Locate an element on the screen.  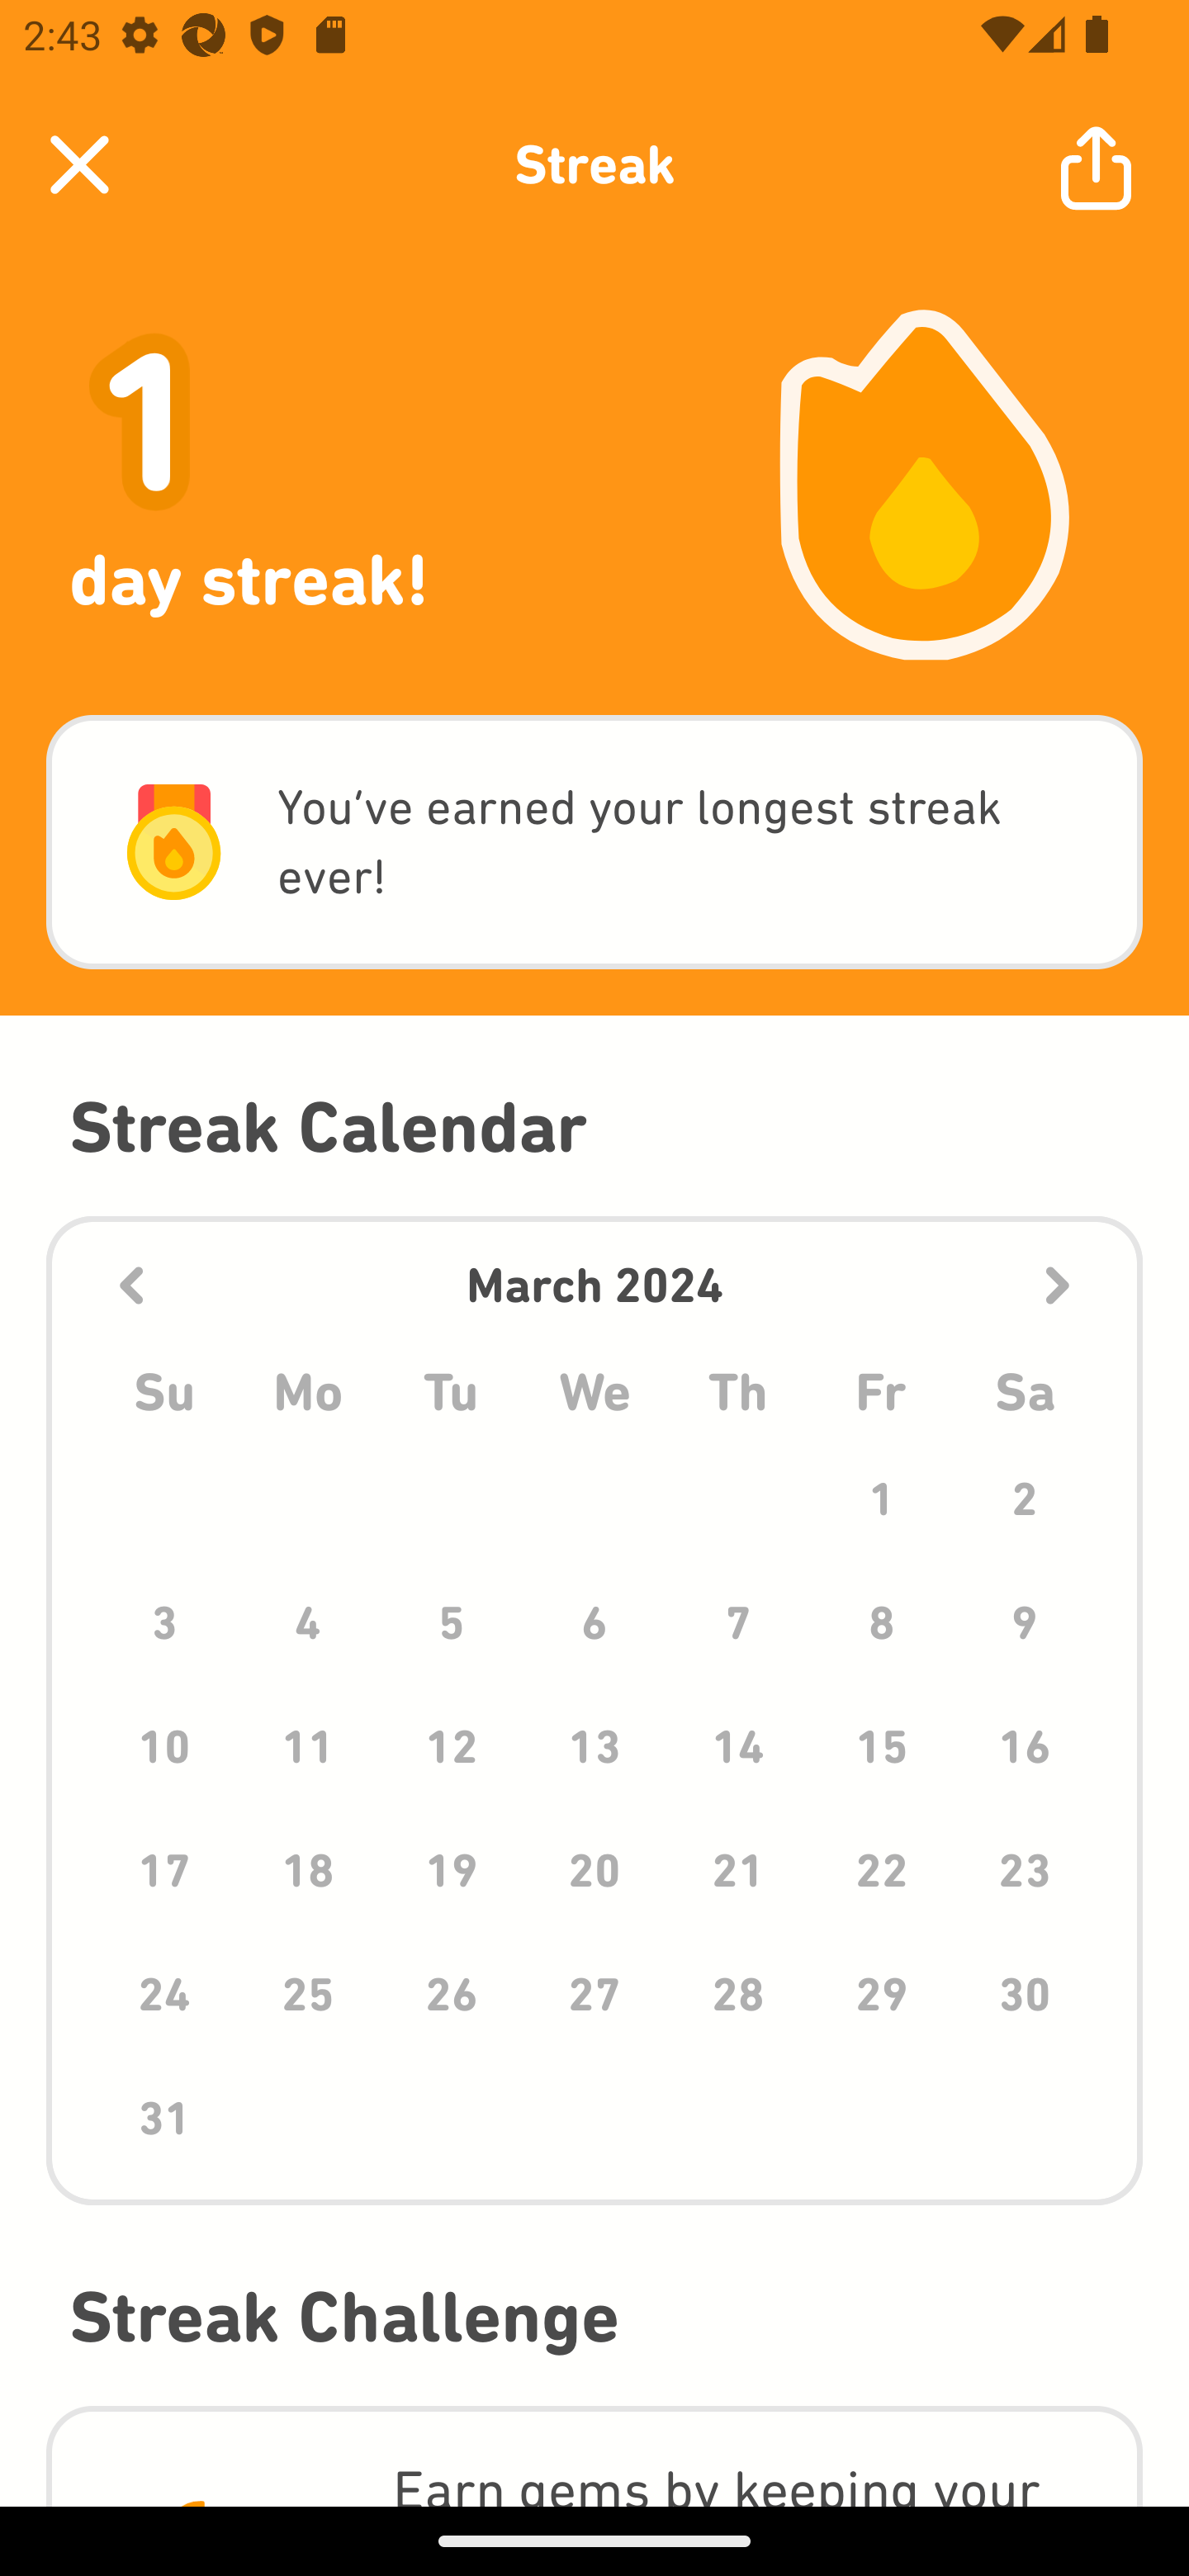
You’ve earned your longest streak ever! is located at coordinates (594, 842).